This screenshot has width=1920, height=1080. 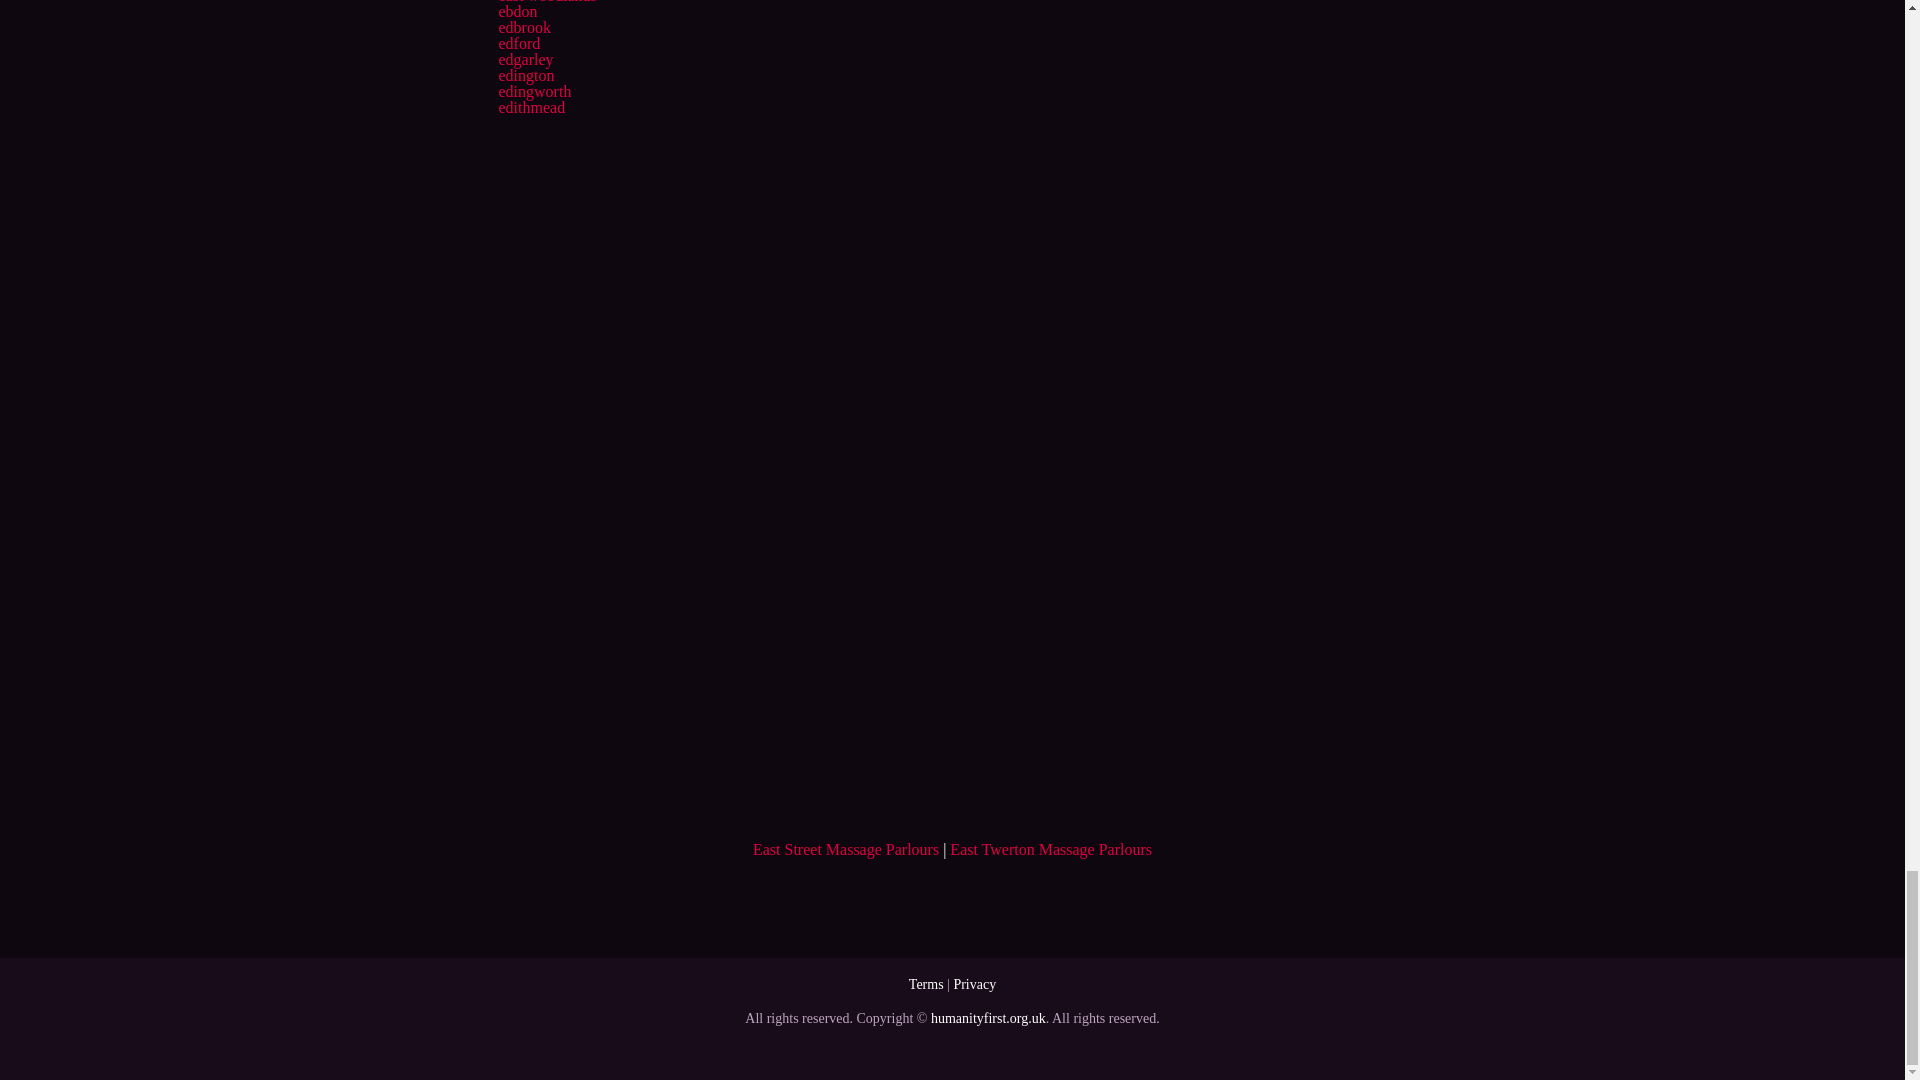 I want to click on ebdon, so click(x=517, y=12).